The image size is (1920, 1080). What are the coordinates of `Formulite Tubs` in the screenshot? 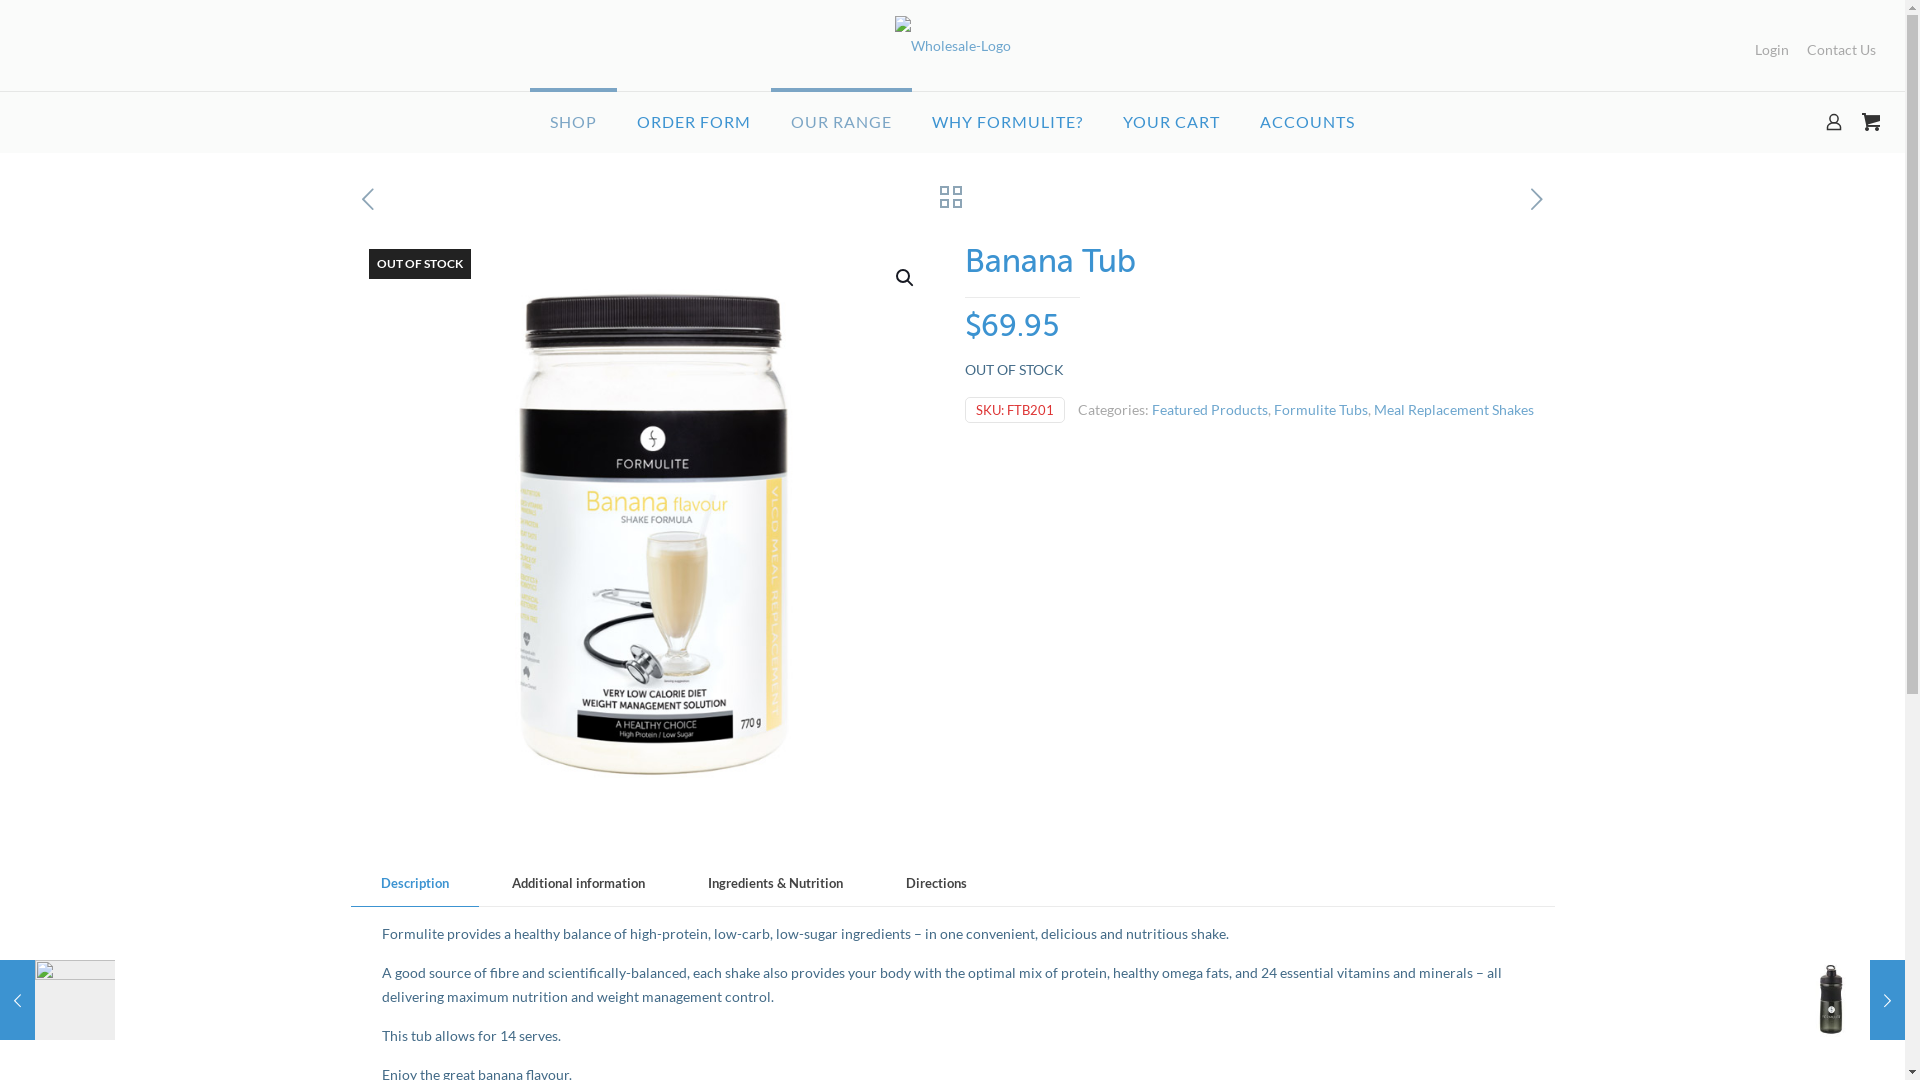 It's located at (1321, 410).